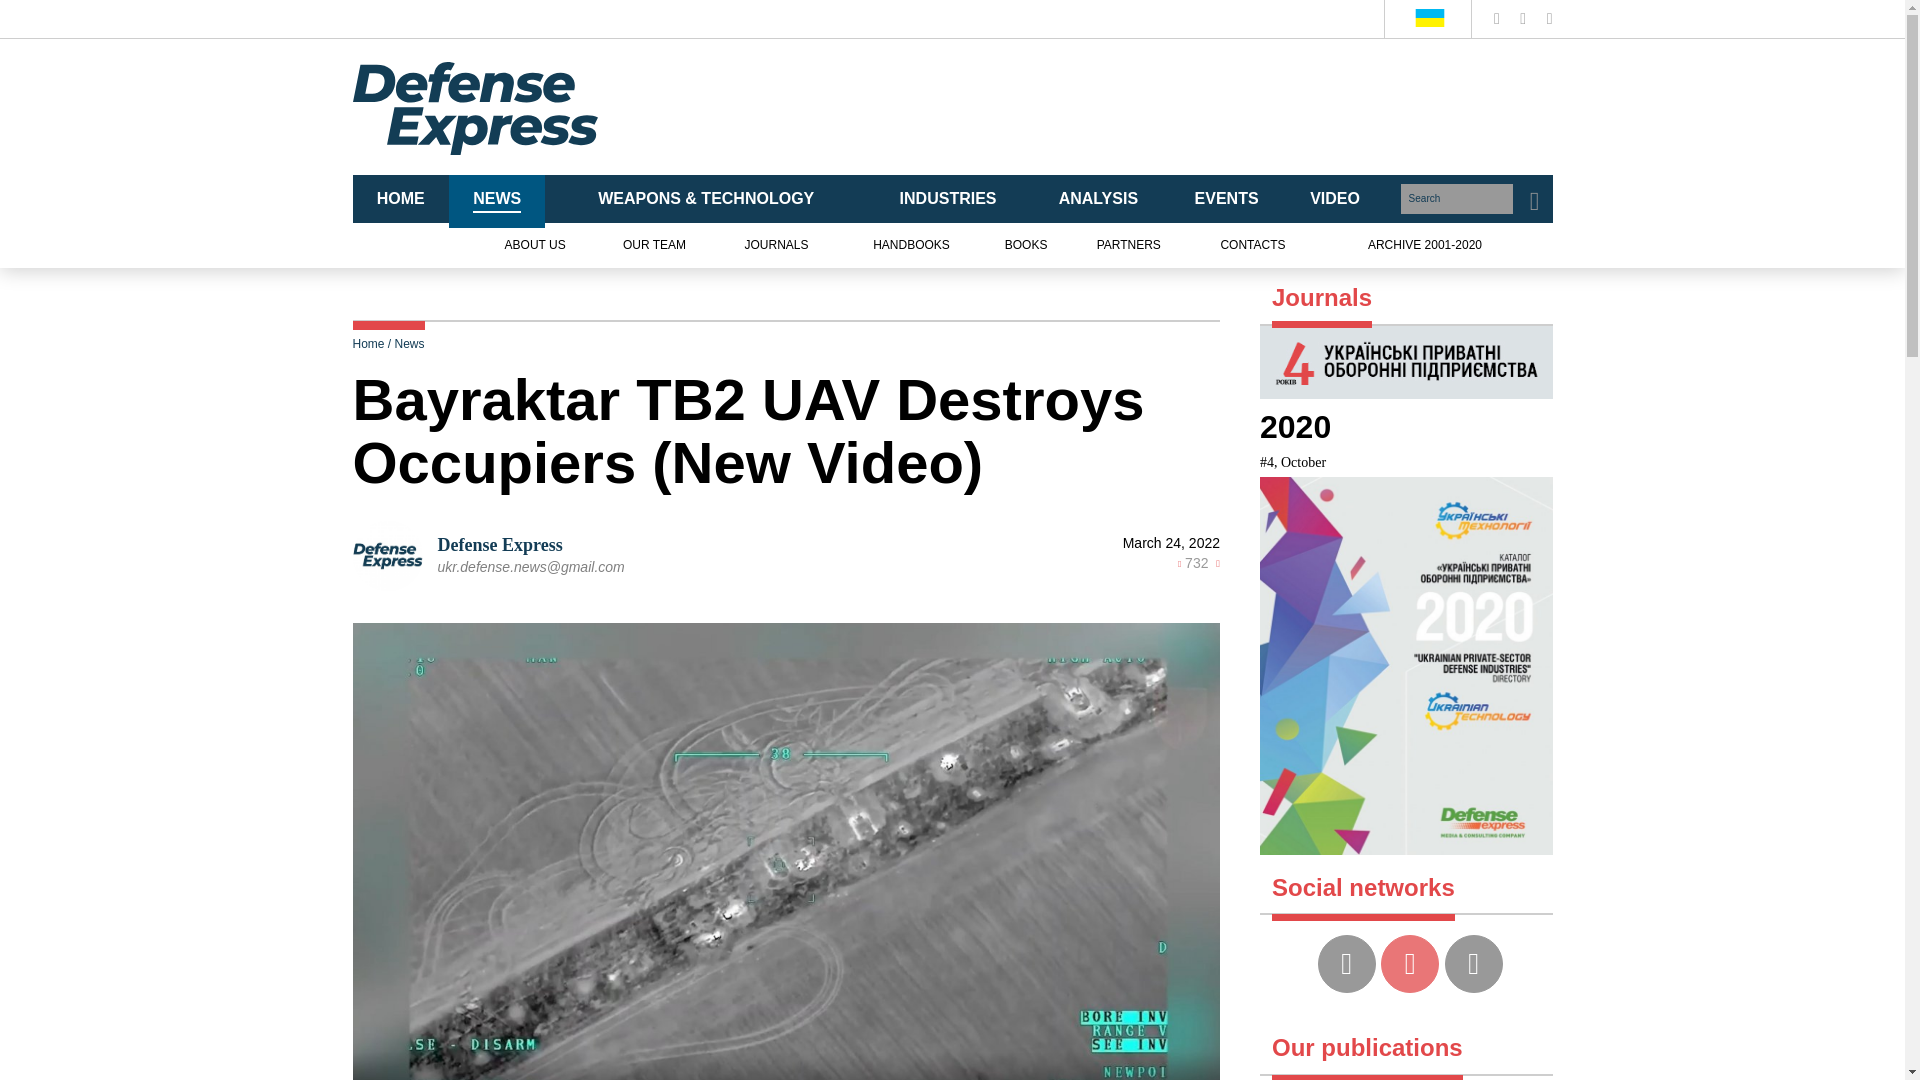 This screenshot has width=1920, height=1080. I want to click on Home, so click(368, 344).